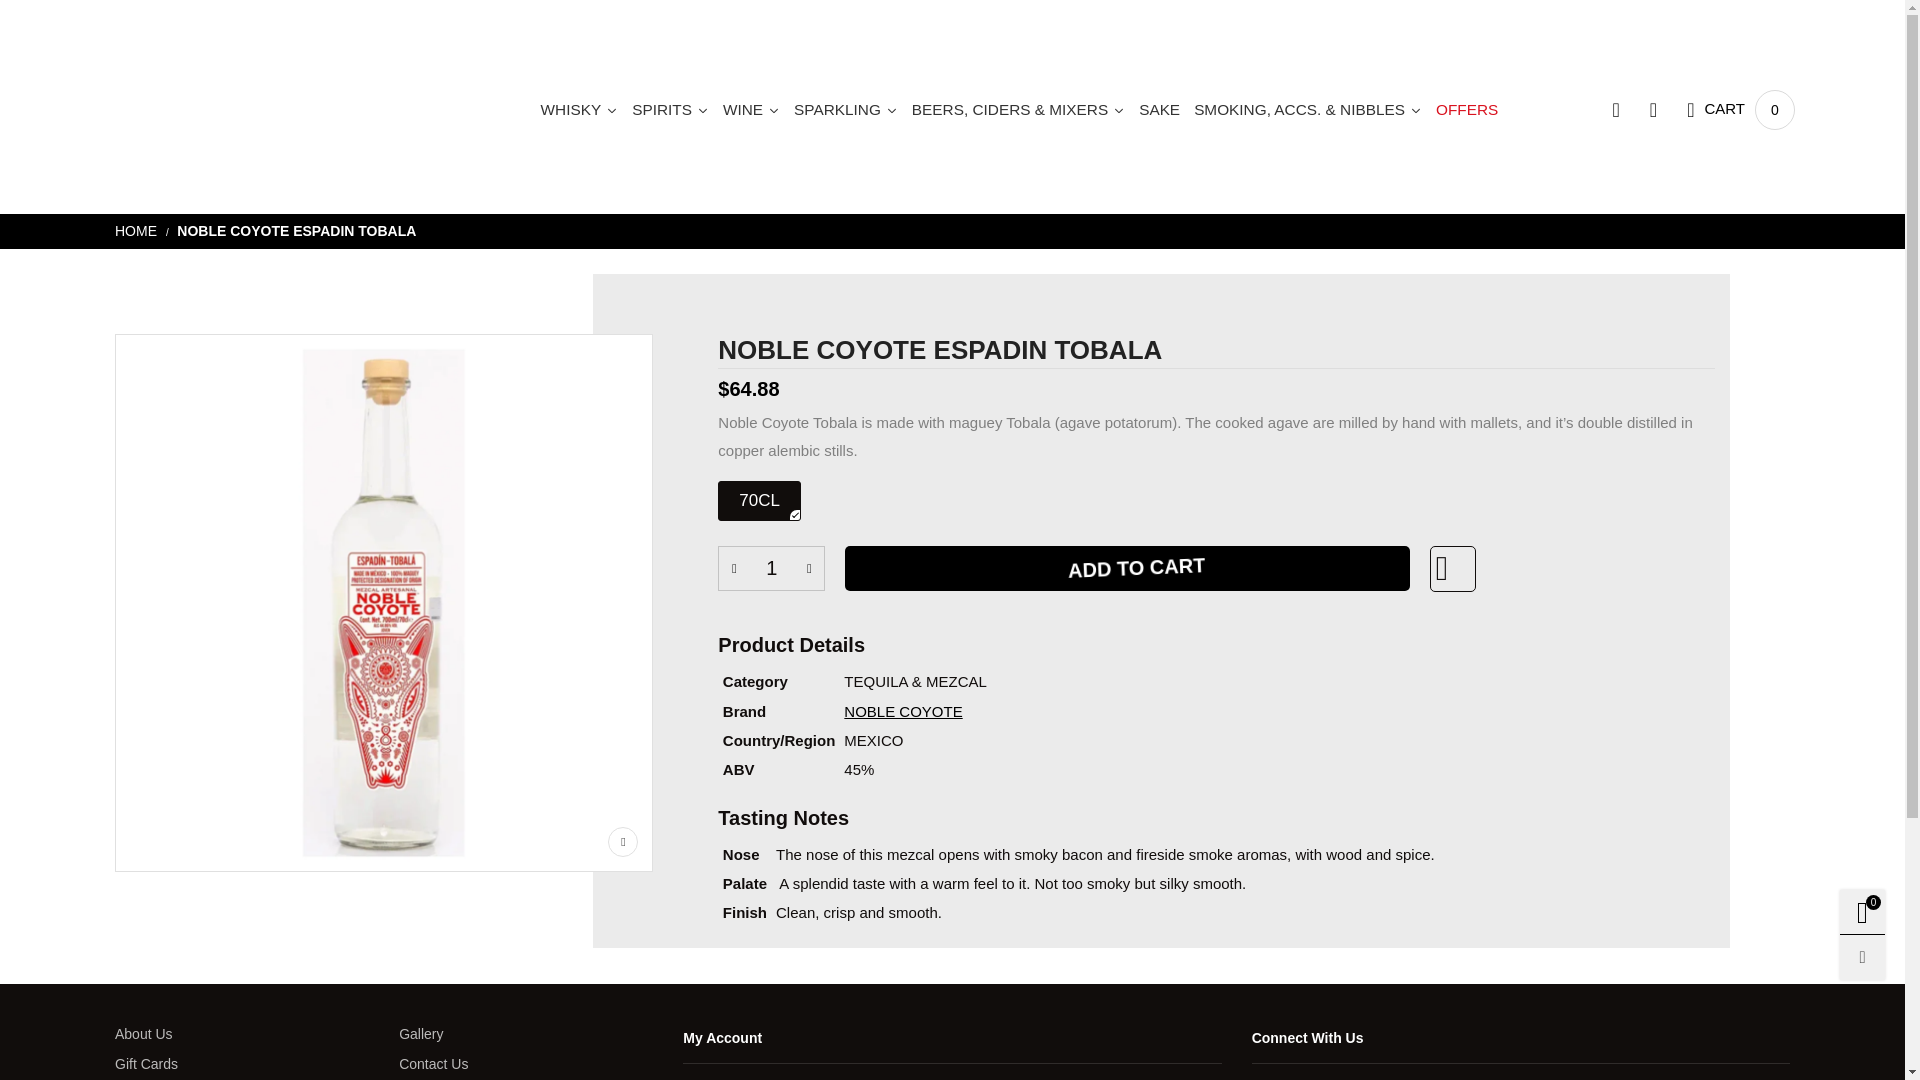 The height and width of the screenshot is (1080, 1920). What do you see at coordinates (771, 568) in the screenshot?
I see `1` at bounding box center [771, 568].